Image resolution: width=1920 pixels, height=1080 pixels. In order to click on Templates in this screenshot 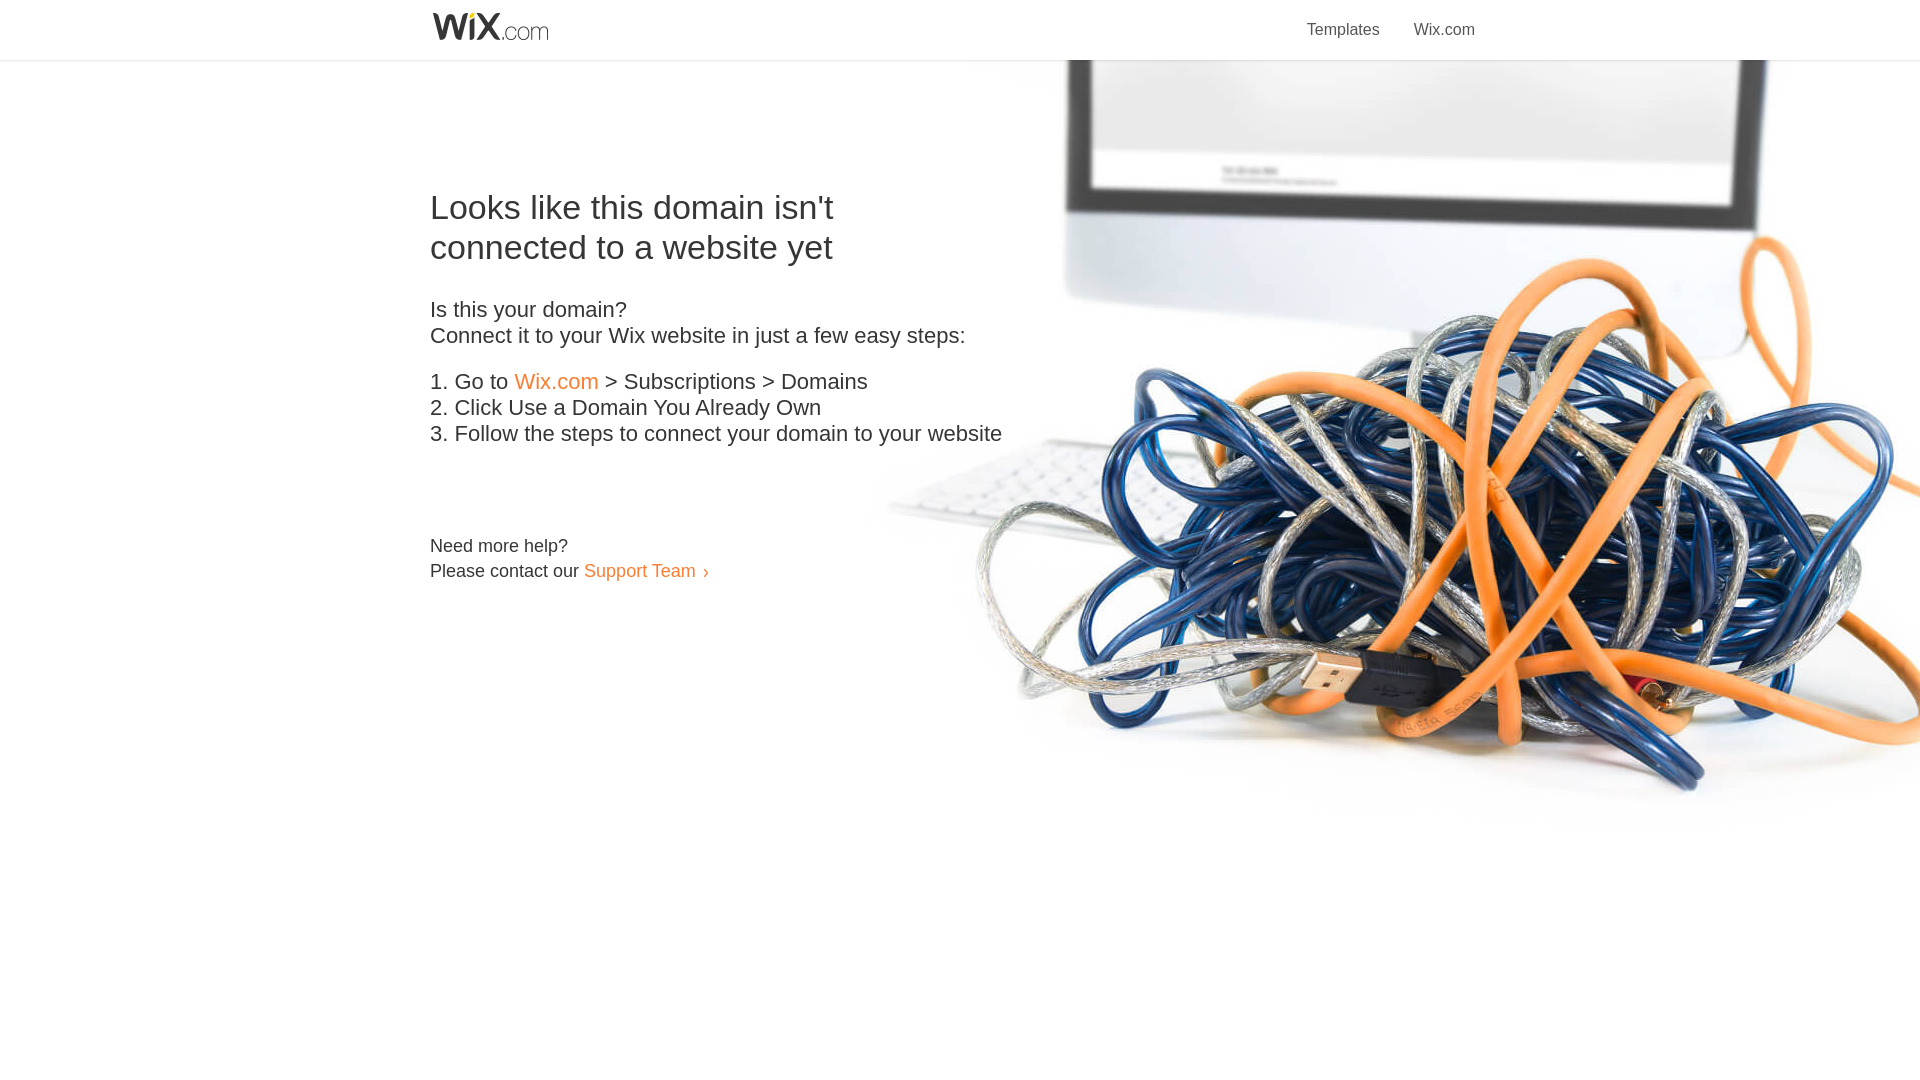, I will do `click(1344, 18)`.